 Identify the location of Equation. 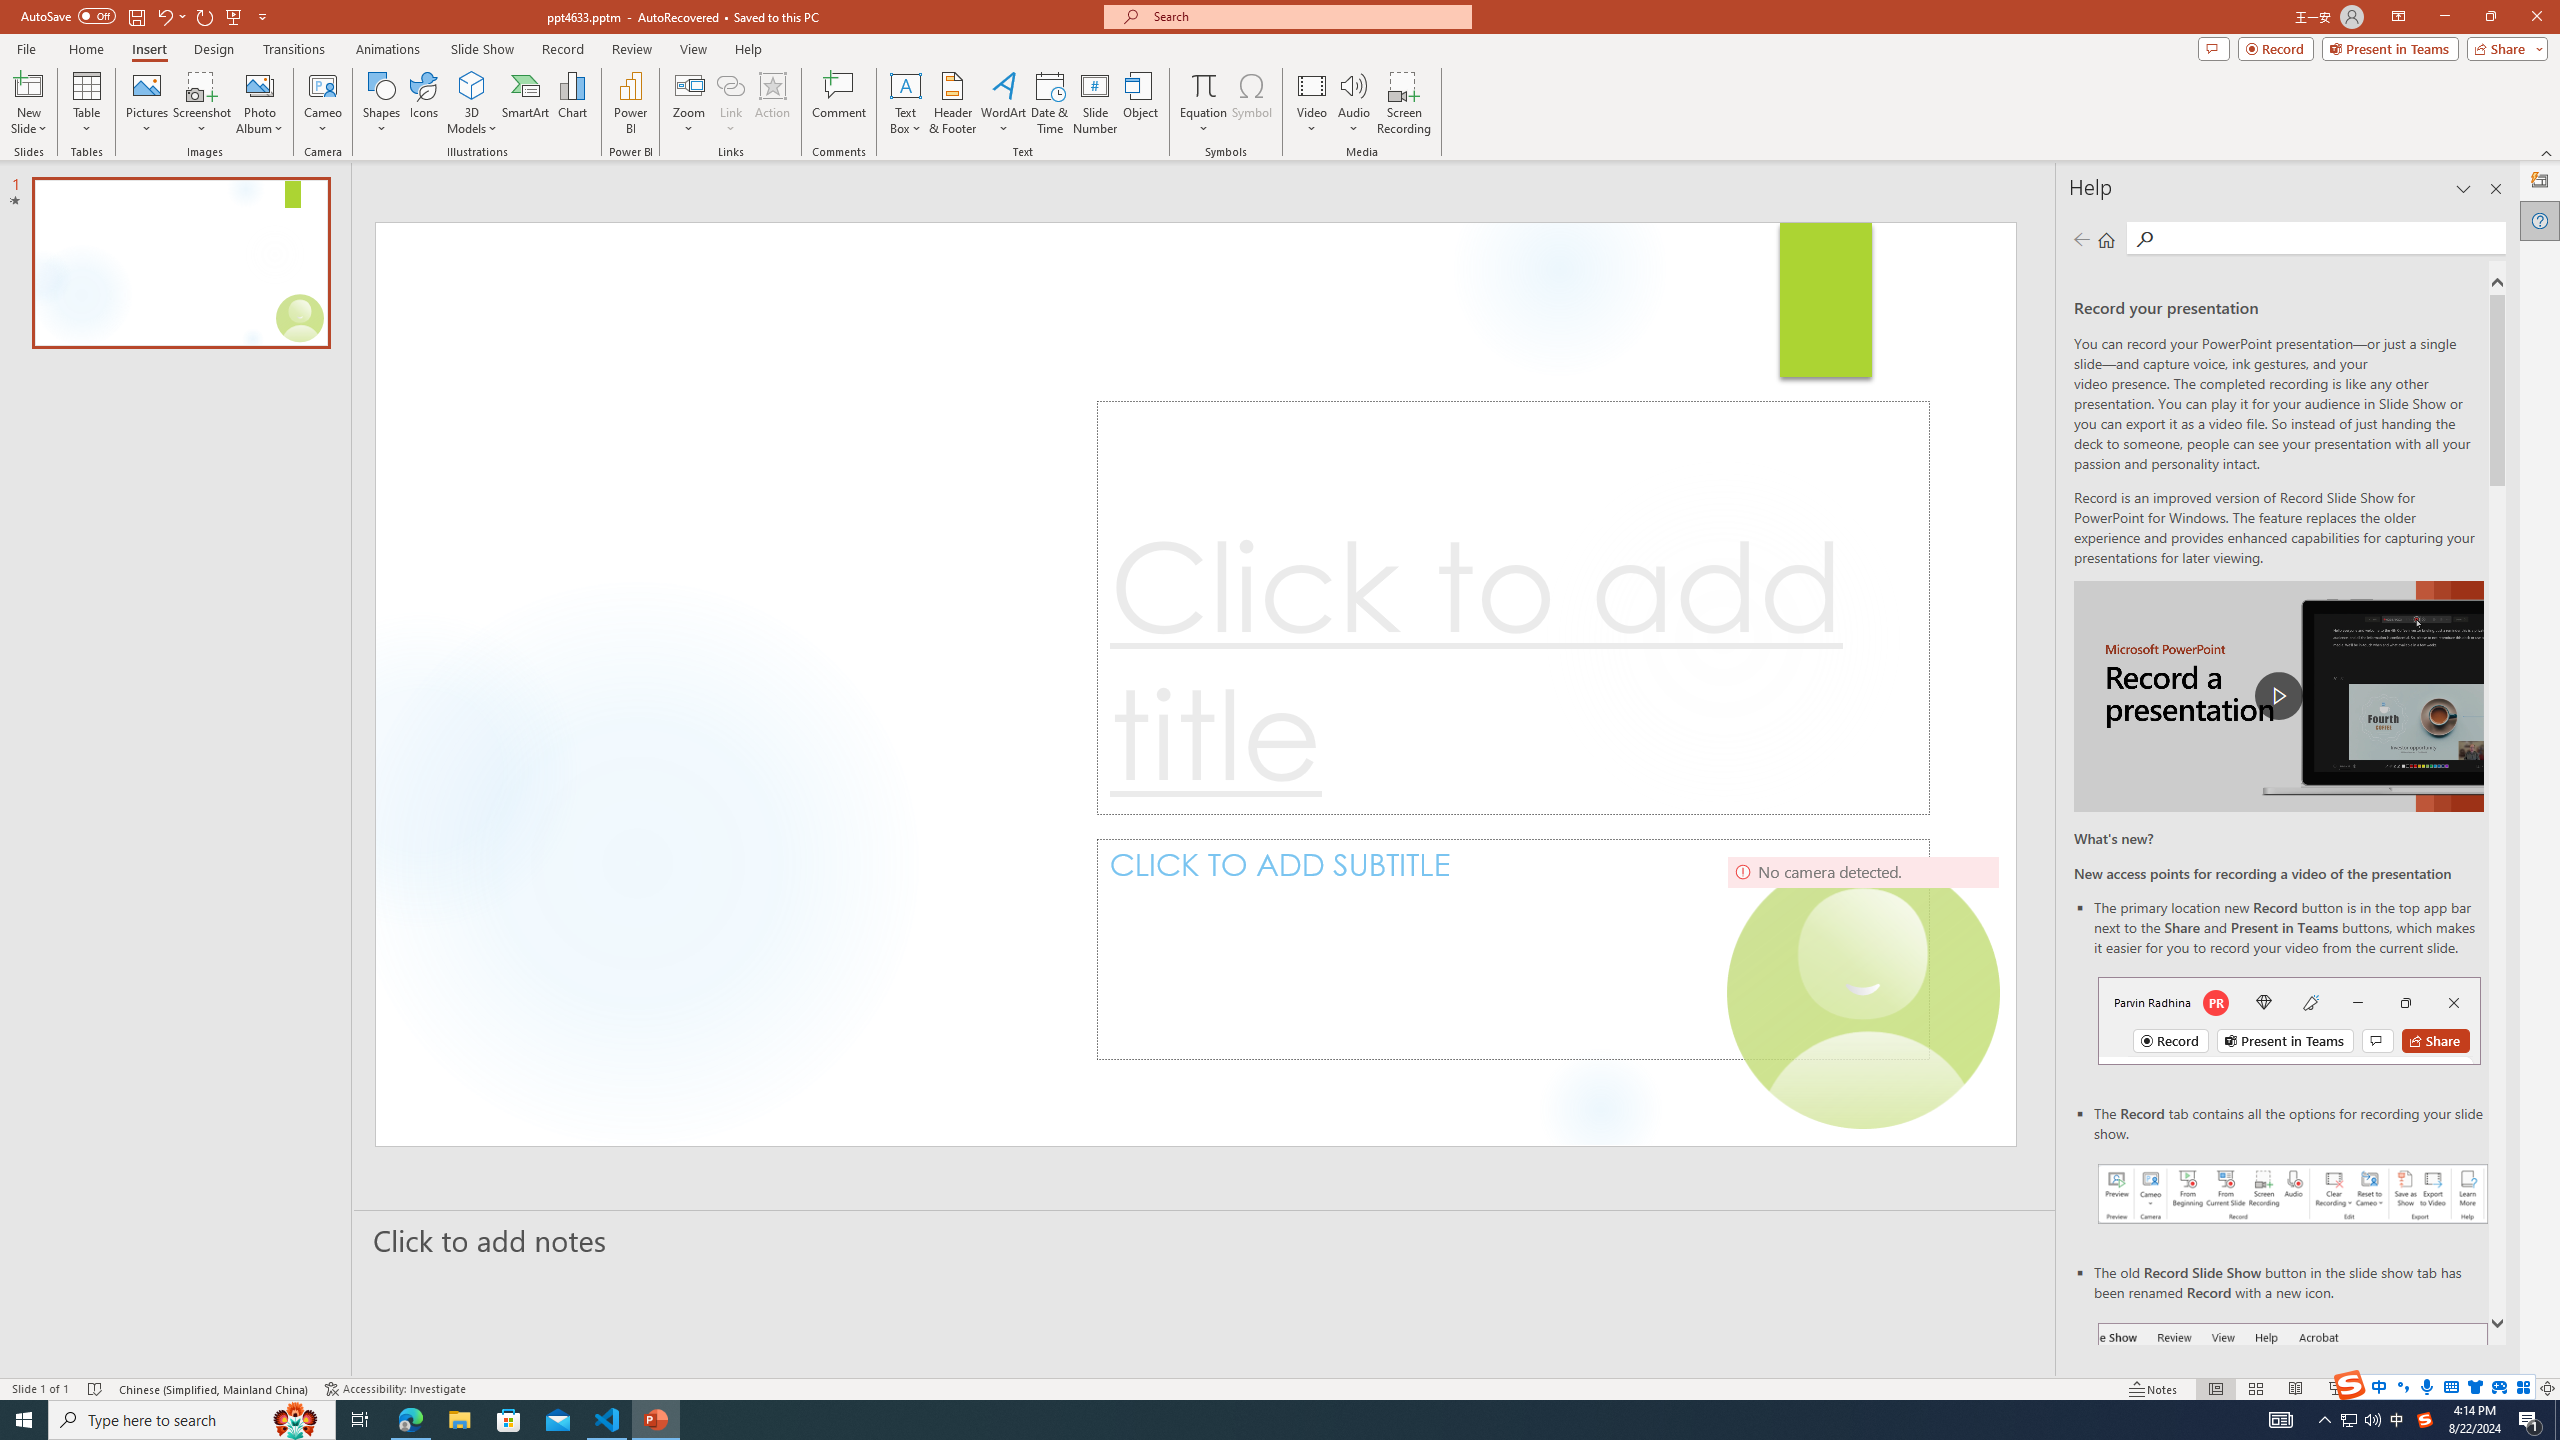
(1202, 103).